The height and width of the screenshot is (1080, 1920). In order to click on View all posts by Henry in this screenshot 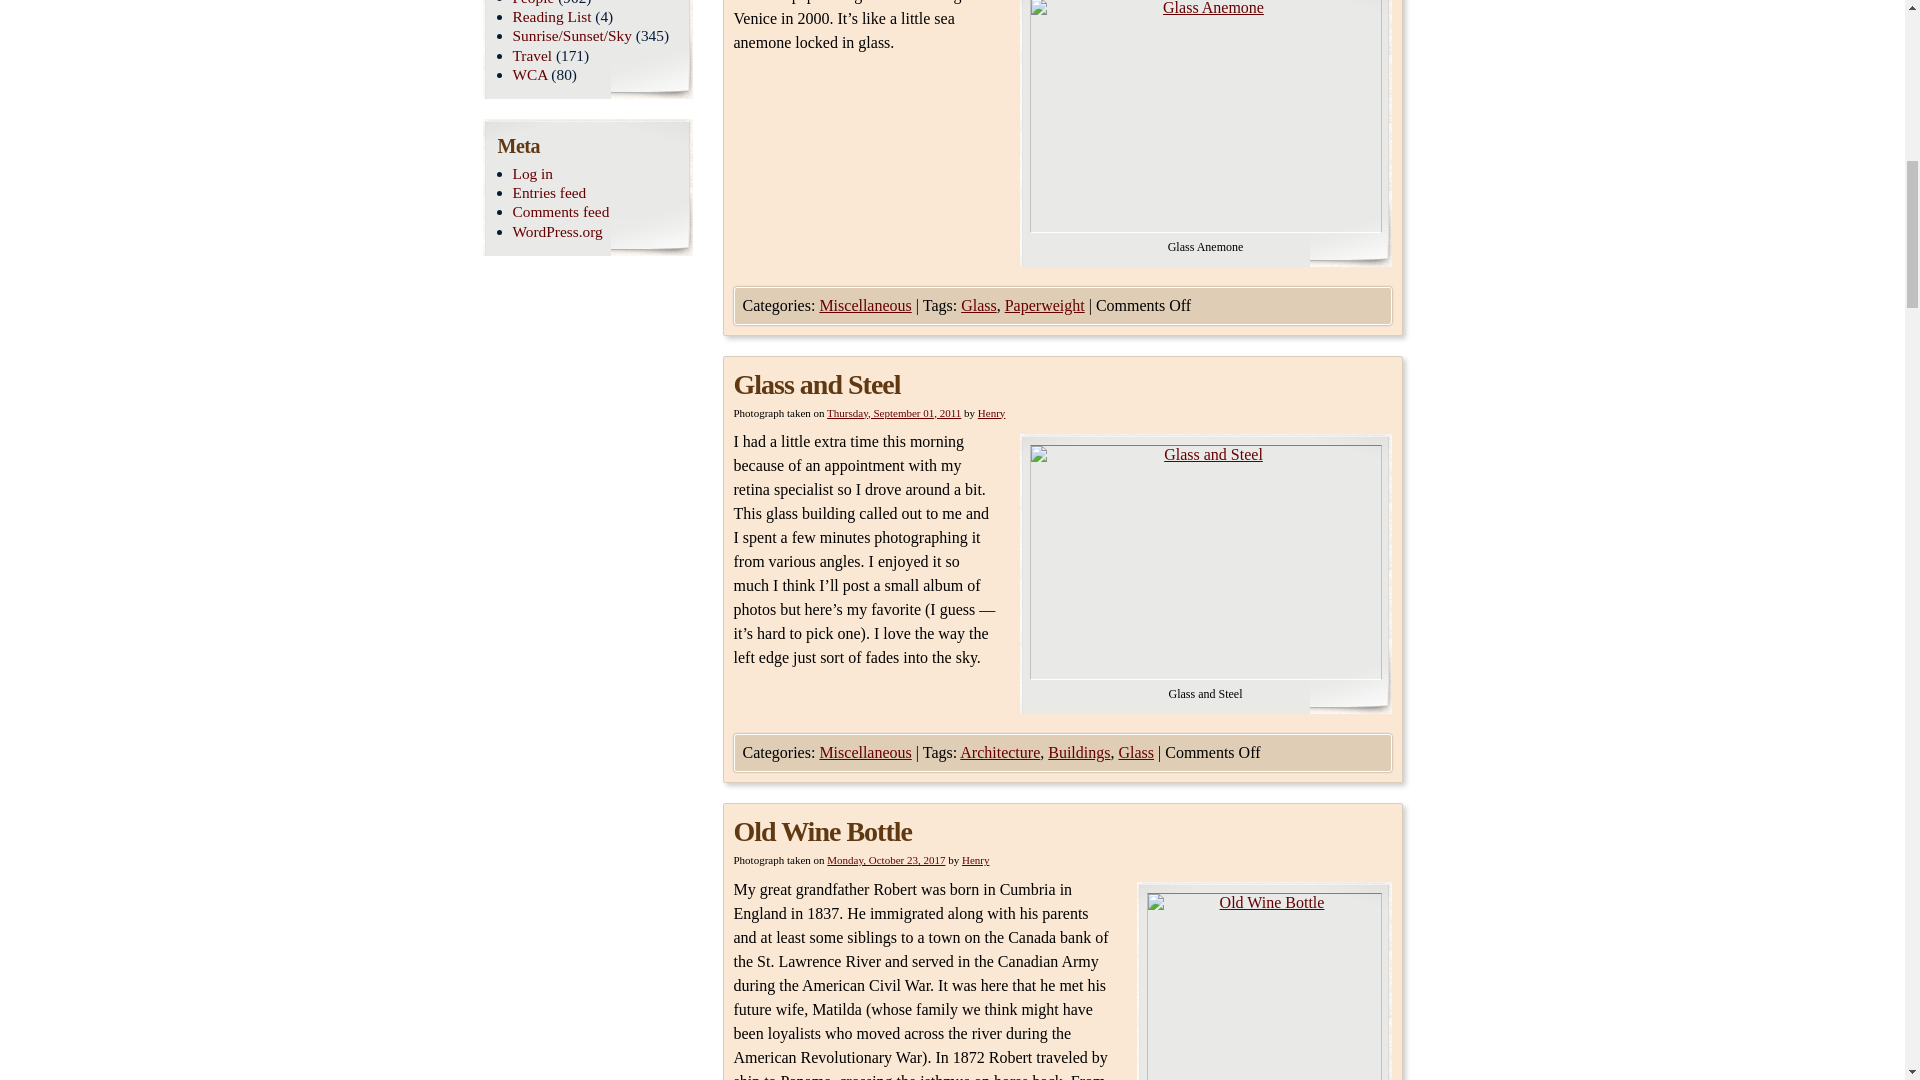, I will do `click(976, 860)`.